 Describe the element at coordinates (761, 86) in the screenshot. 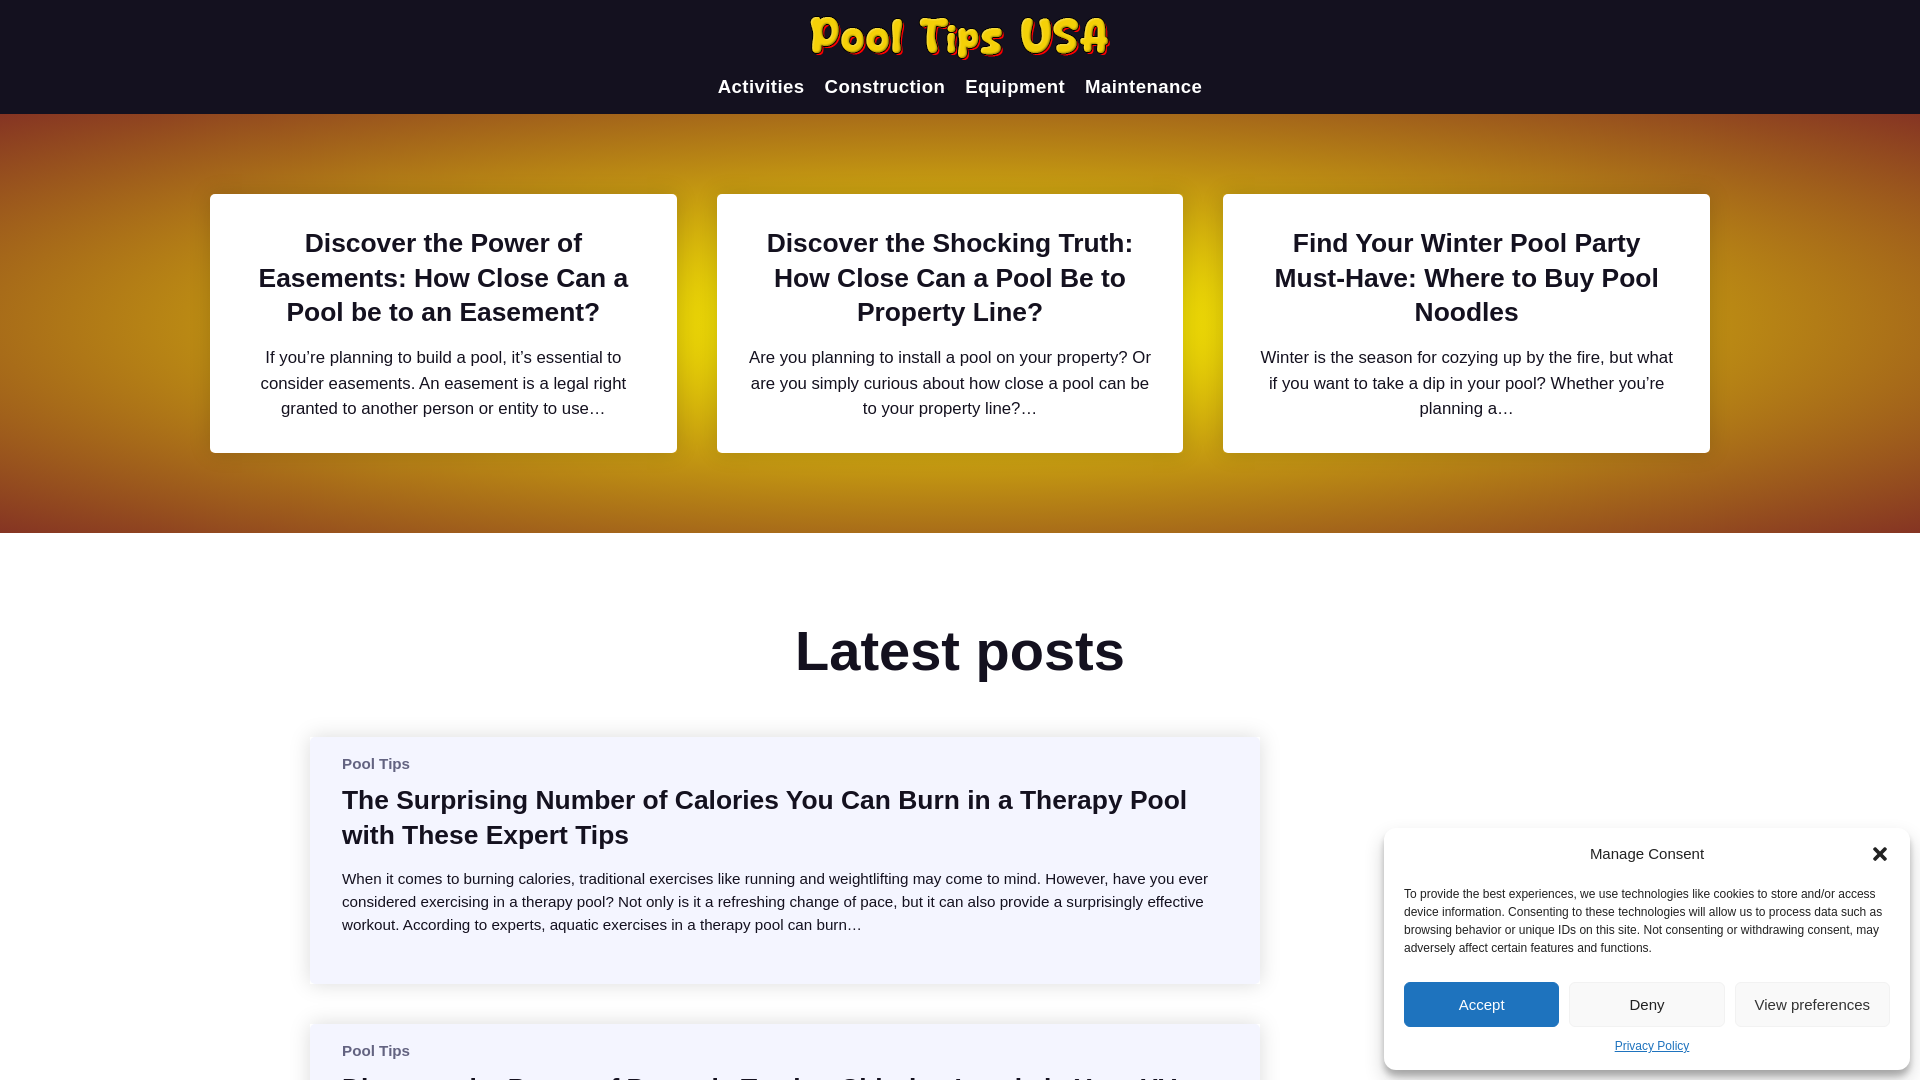

I see `Activities` at that location.